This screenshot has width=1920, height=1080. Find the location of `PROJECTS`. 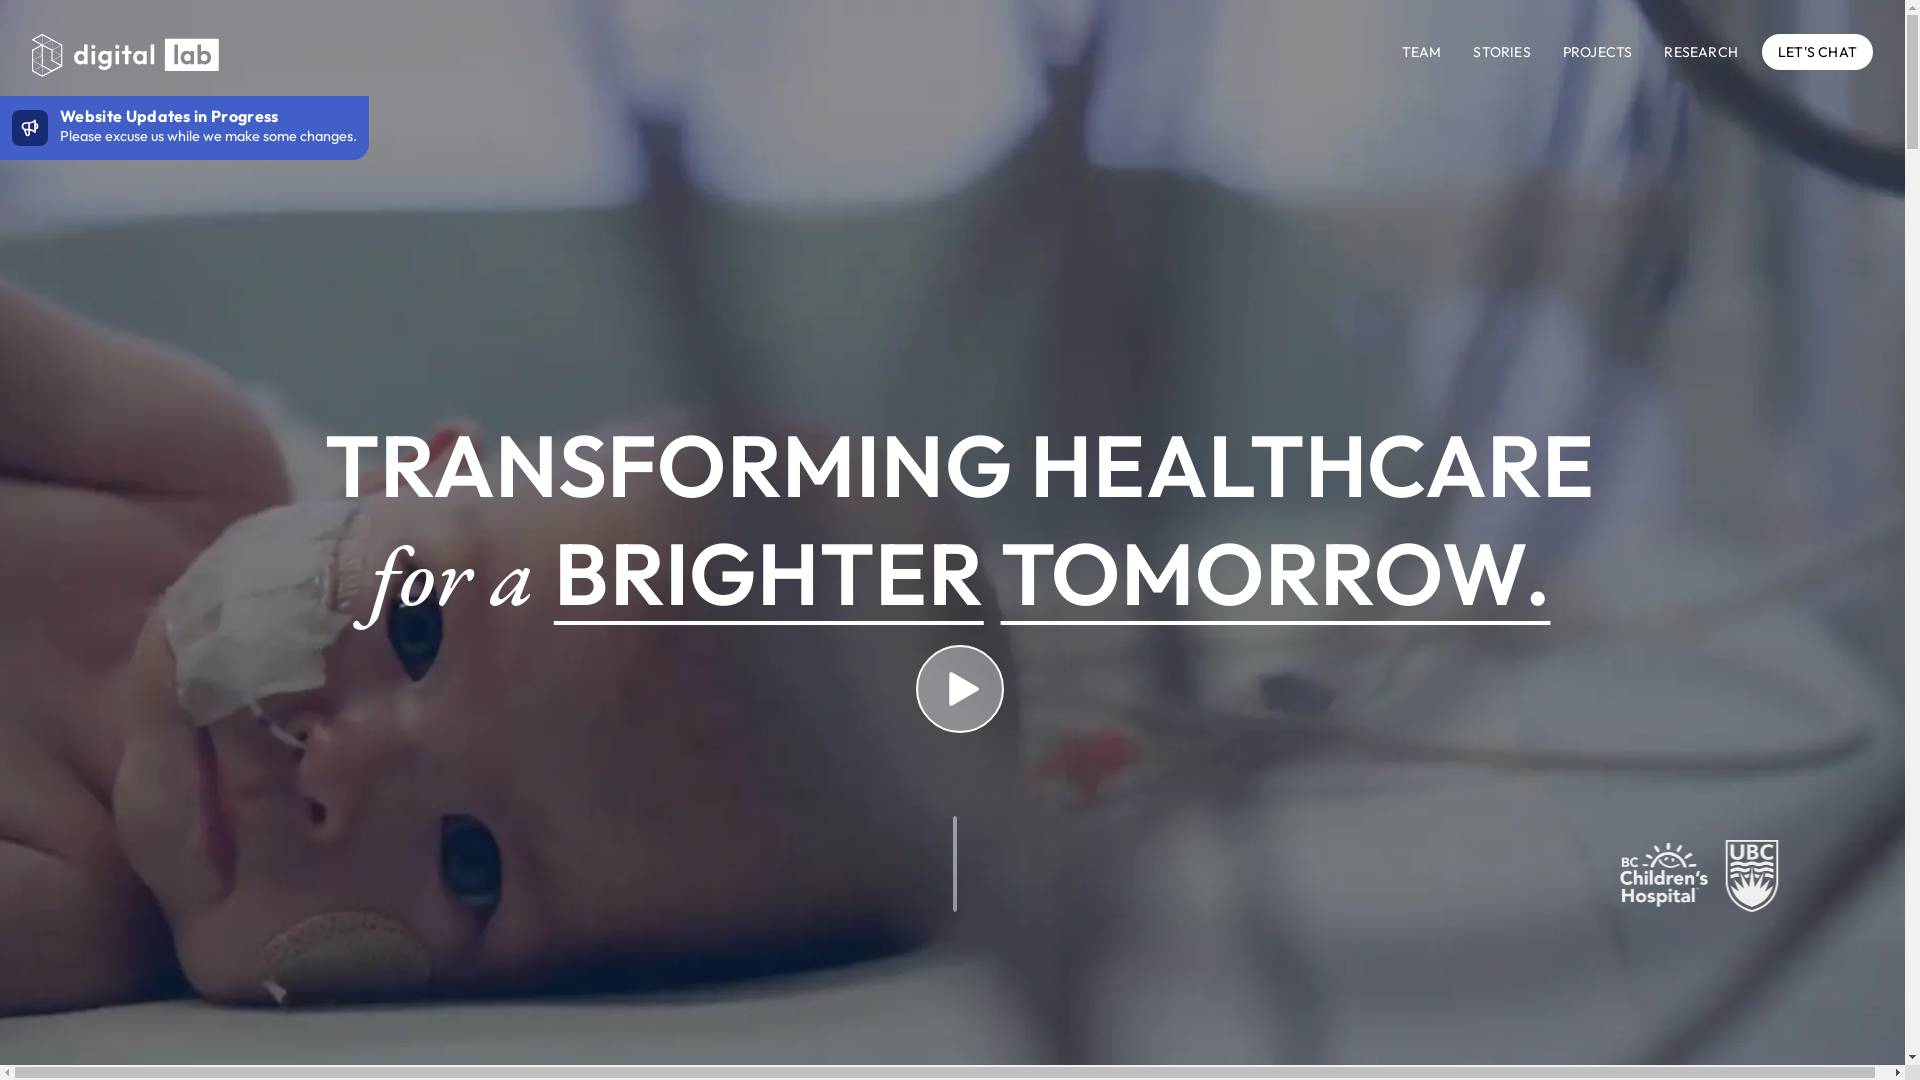

PROJECTS is located at coordinates (1598, 52).